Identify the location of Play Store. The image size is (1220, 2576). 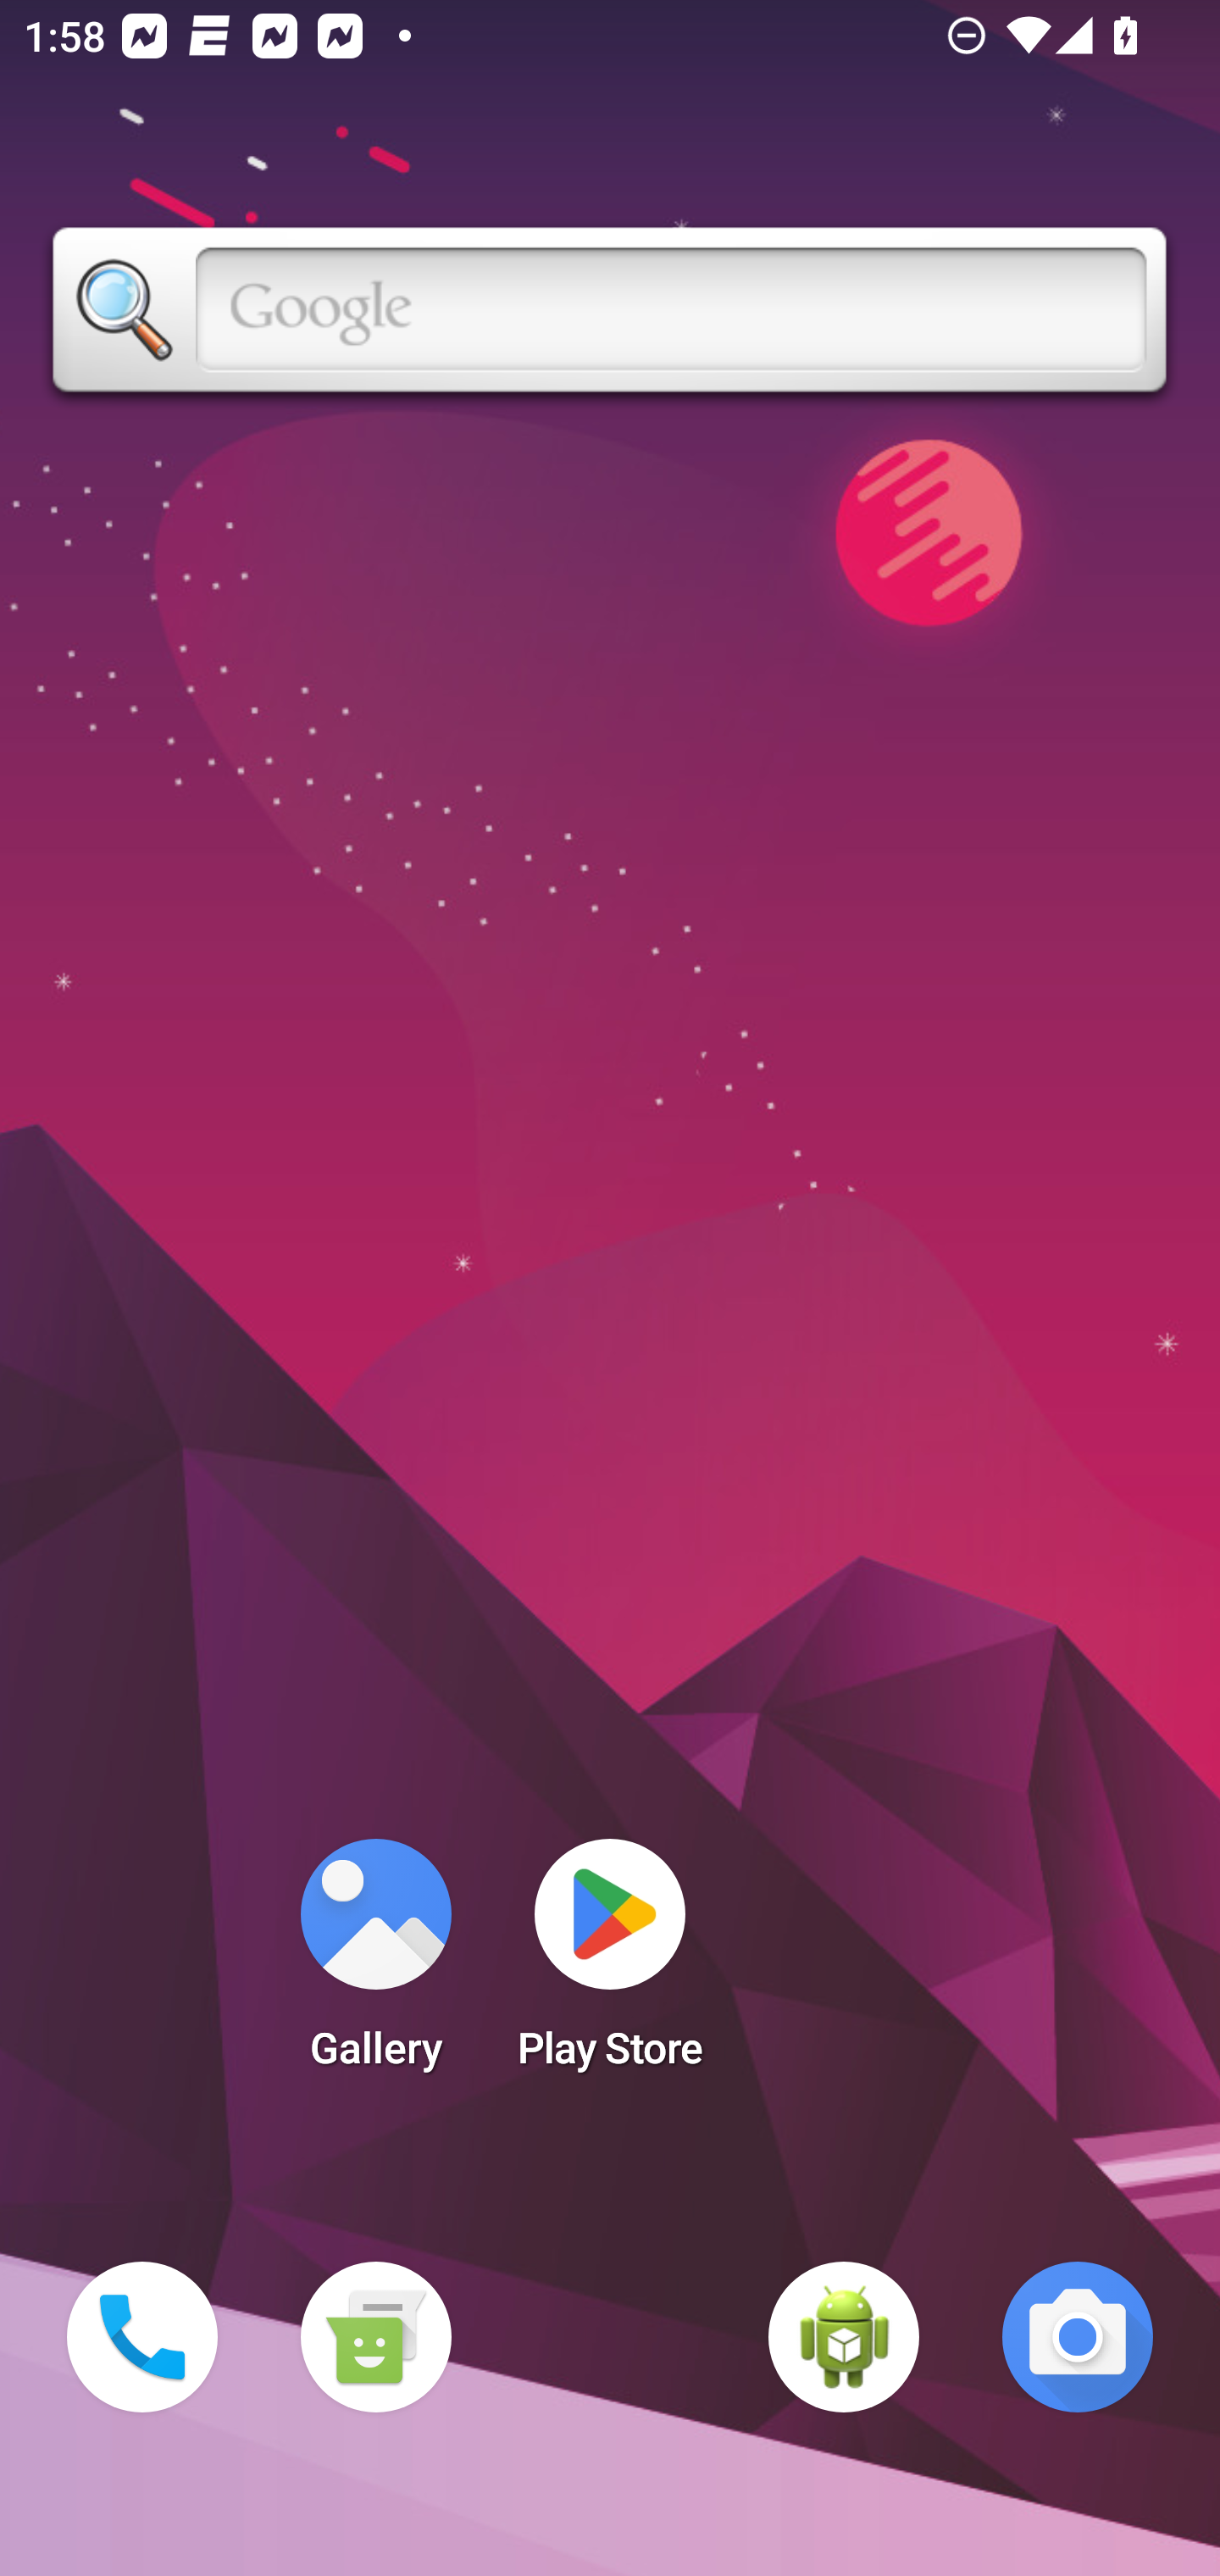
(610, 1964).